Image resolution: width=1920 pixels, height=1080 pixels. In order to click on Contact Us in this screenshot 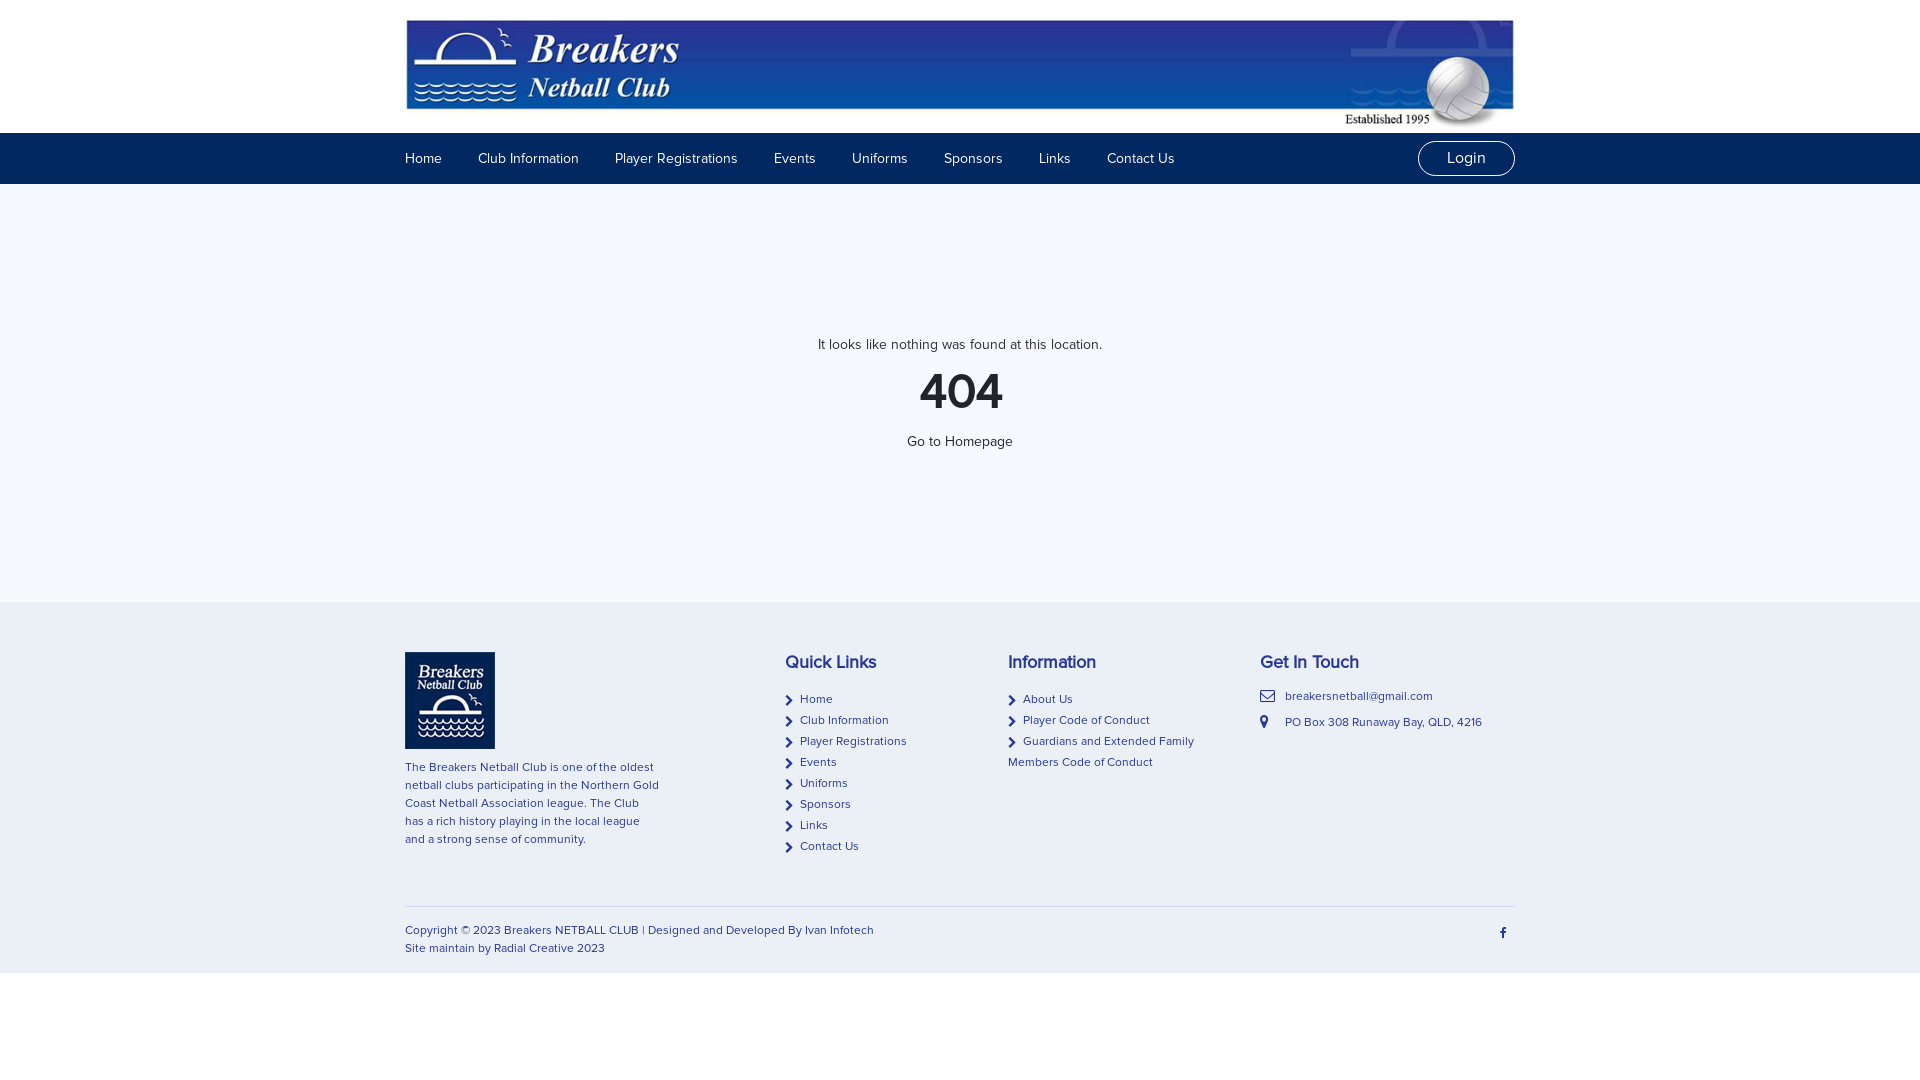, I will do `click(822, 846)`.